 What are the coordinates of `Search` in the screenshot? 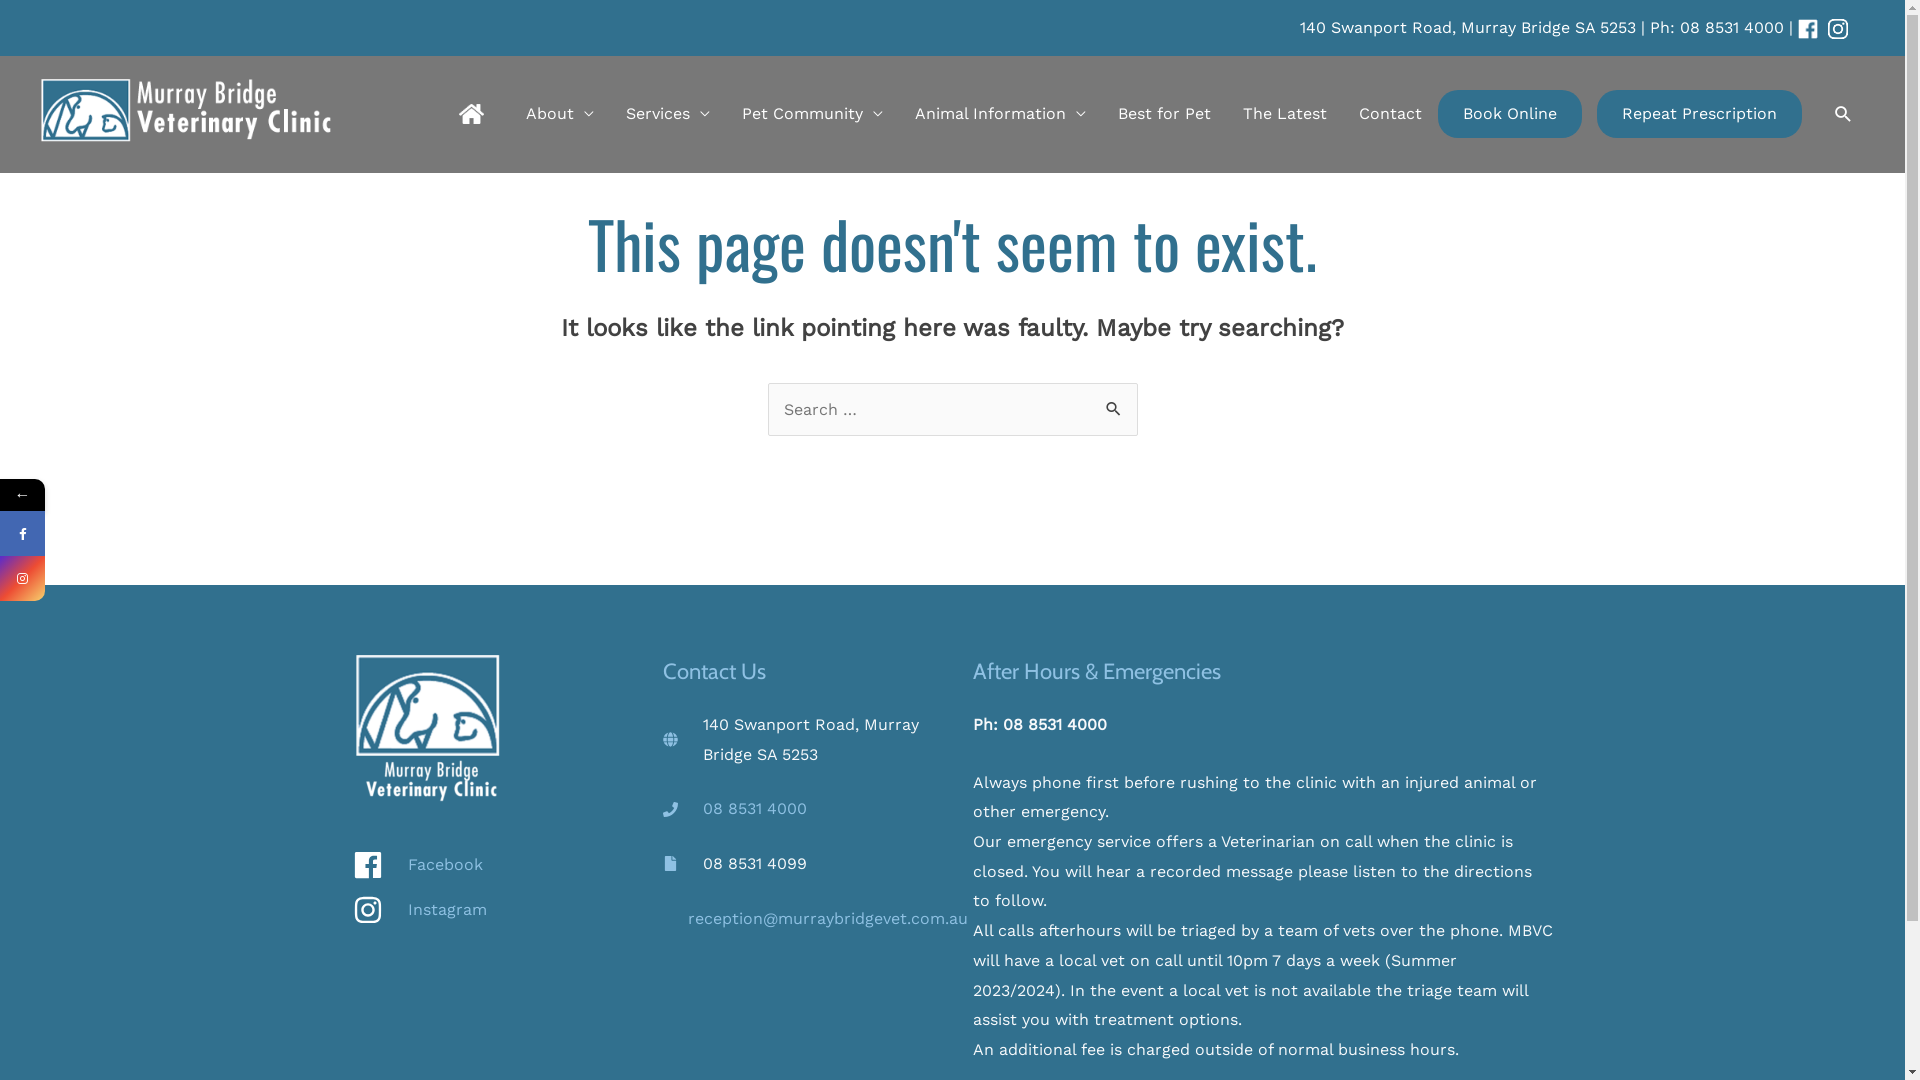 It's located at (1114, 403).